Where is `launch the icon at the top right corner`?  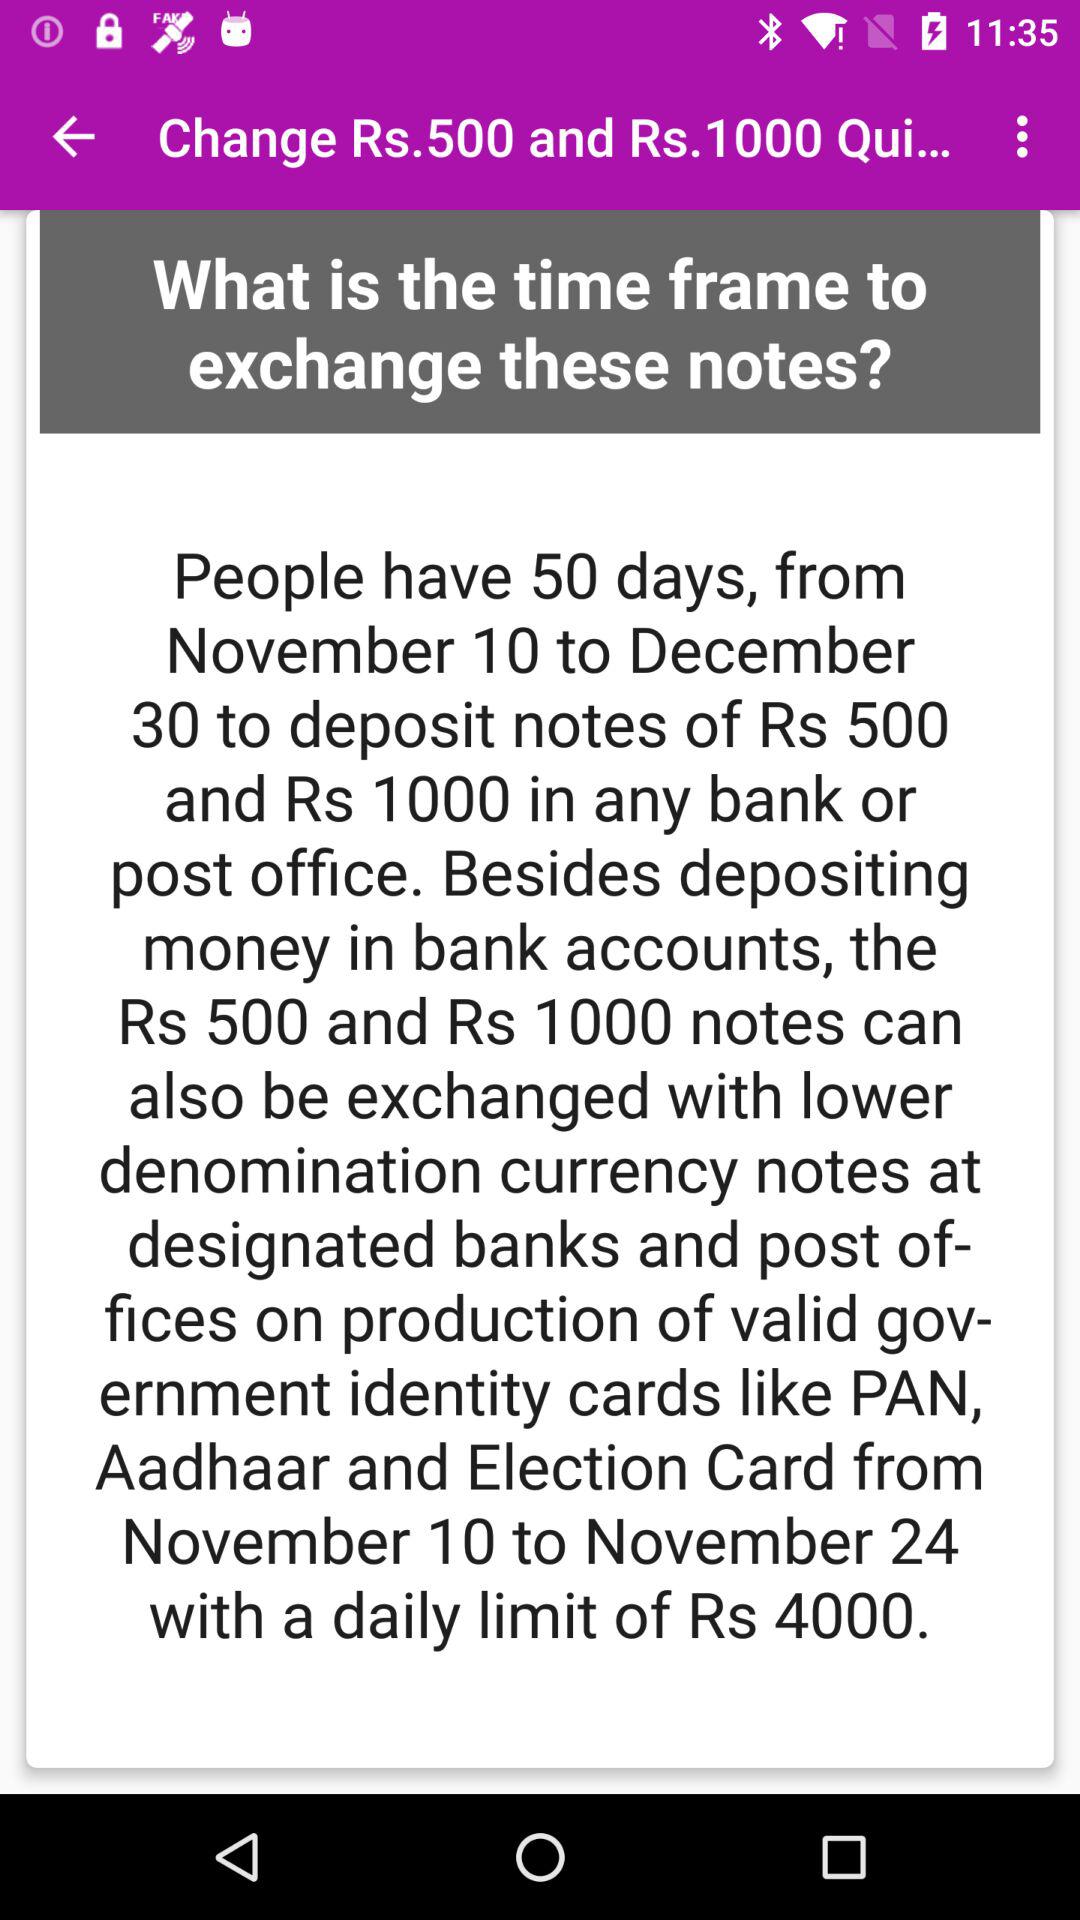
launch the icon at the top right corner is located at coordinates (1028, 136).